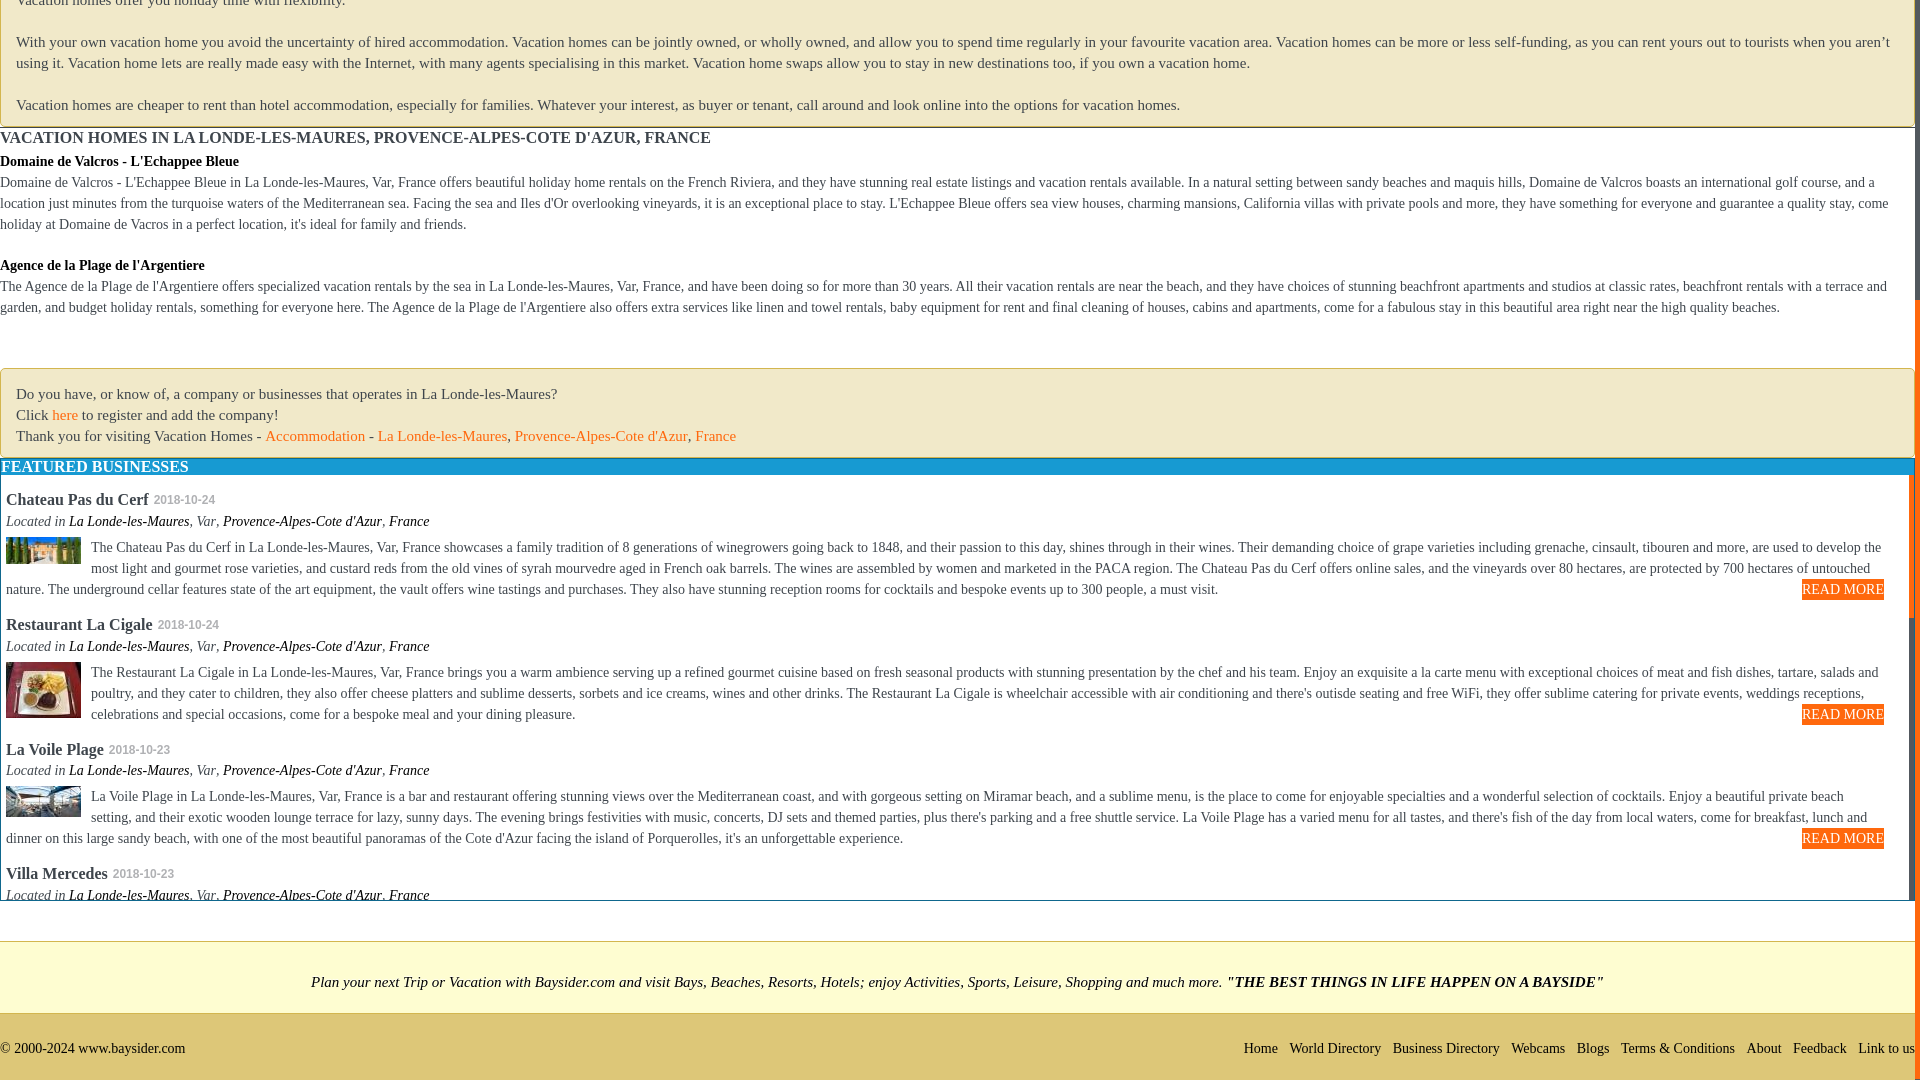 The height and width of the screenshot is (1080, 1920). Describe the element at coordinates (1842, 589) in the screenshot. I see `READ MORE` at that location.